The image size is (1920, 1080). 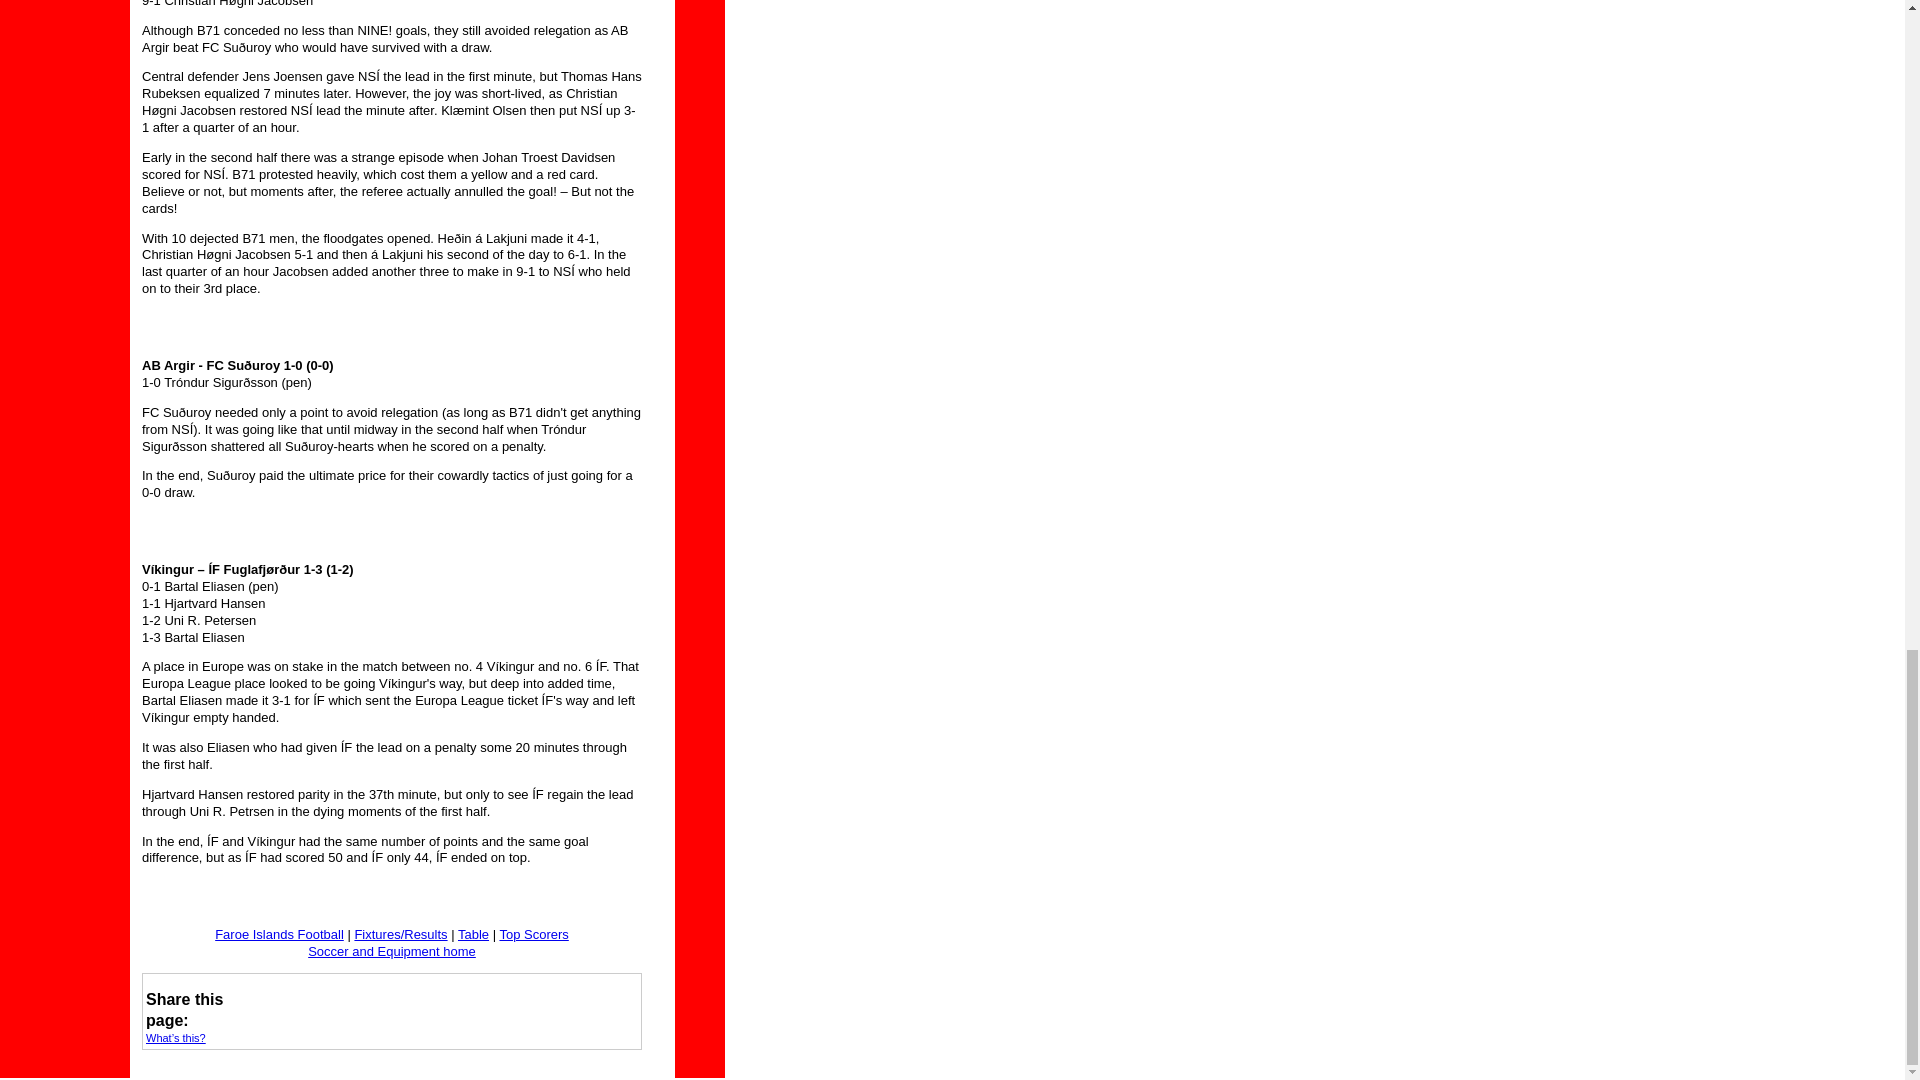 What do you see at coordinates (474, 934) in the screenshot?
I see `Table` at bounding box center [474, 934].